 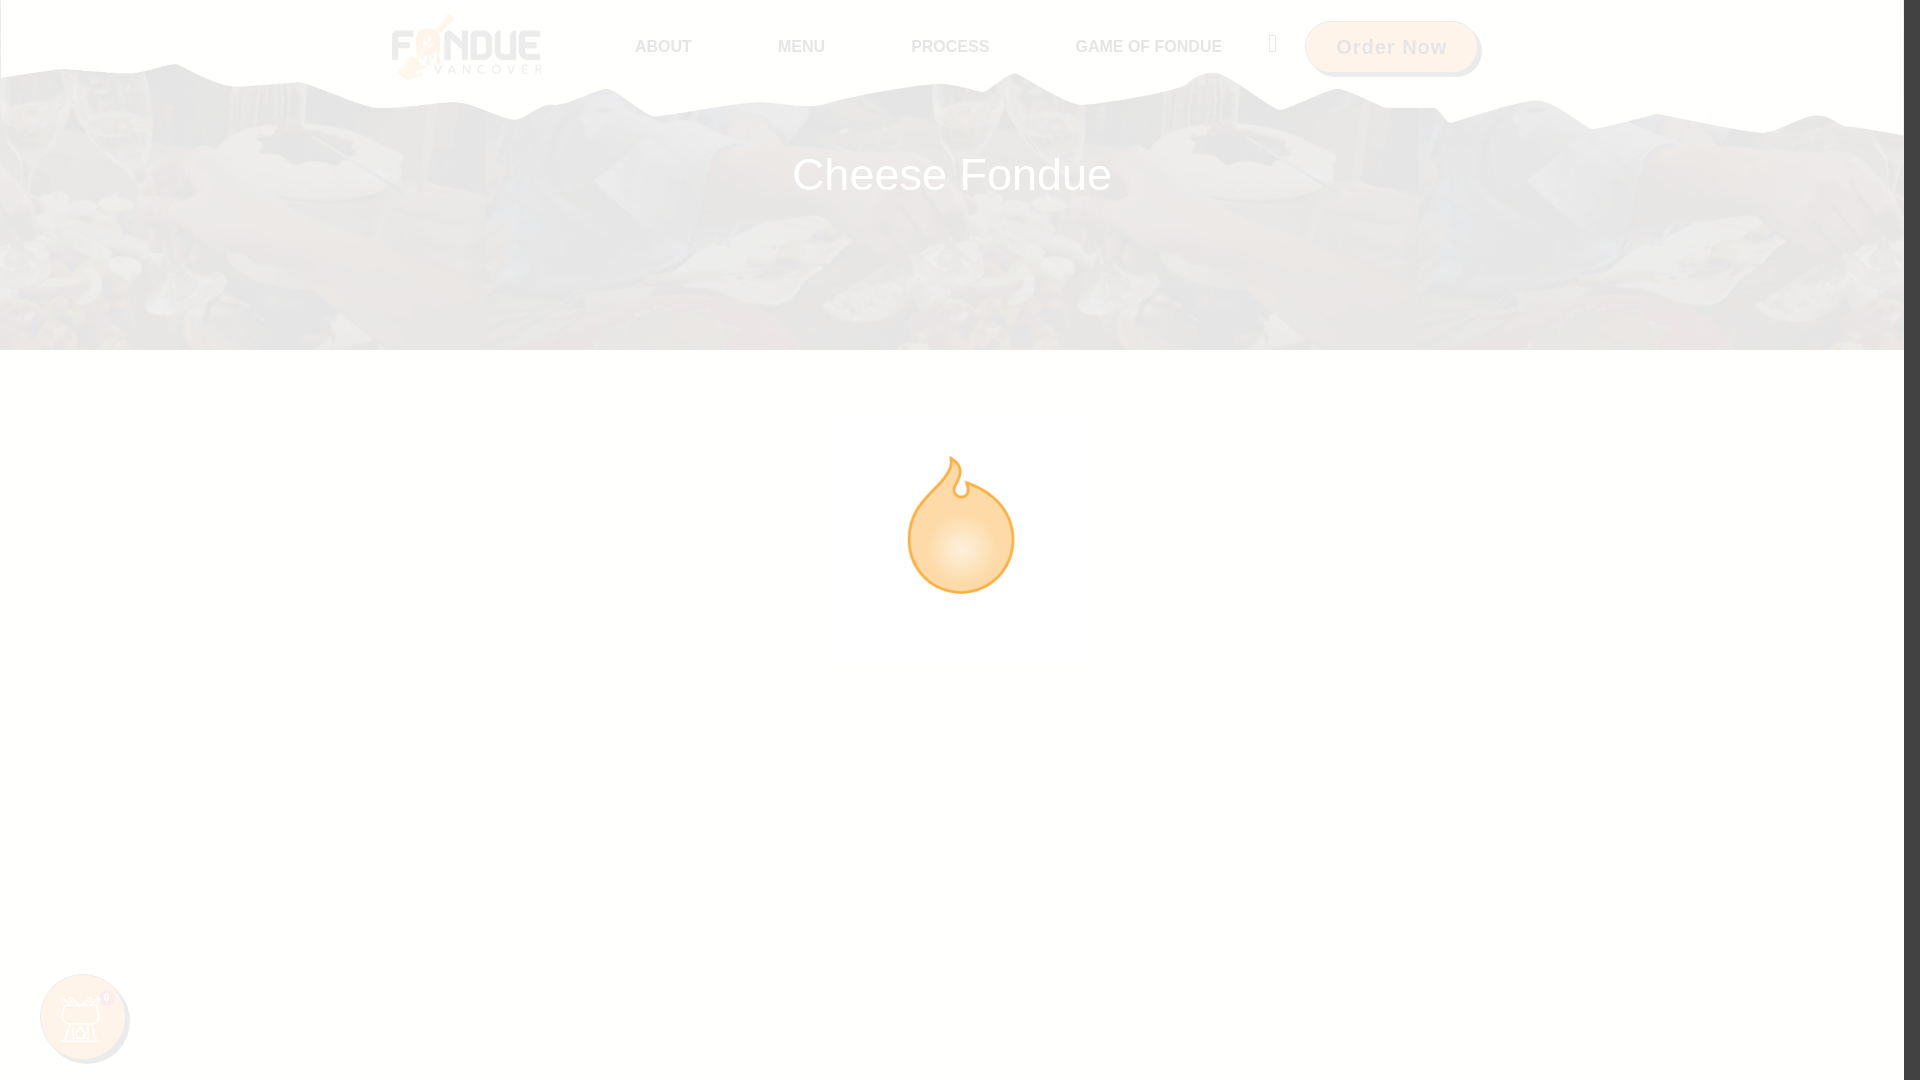 What do you see at coordinates (1392, 46) in the screenshot?
I see `Order Now` at bounding box center [1392, 46].